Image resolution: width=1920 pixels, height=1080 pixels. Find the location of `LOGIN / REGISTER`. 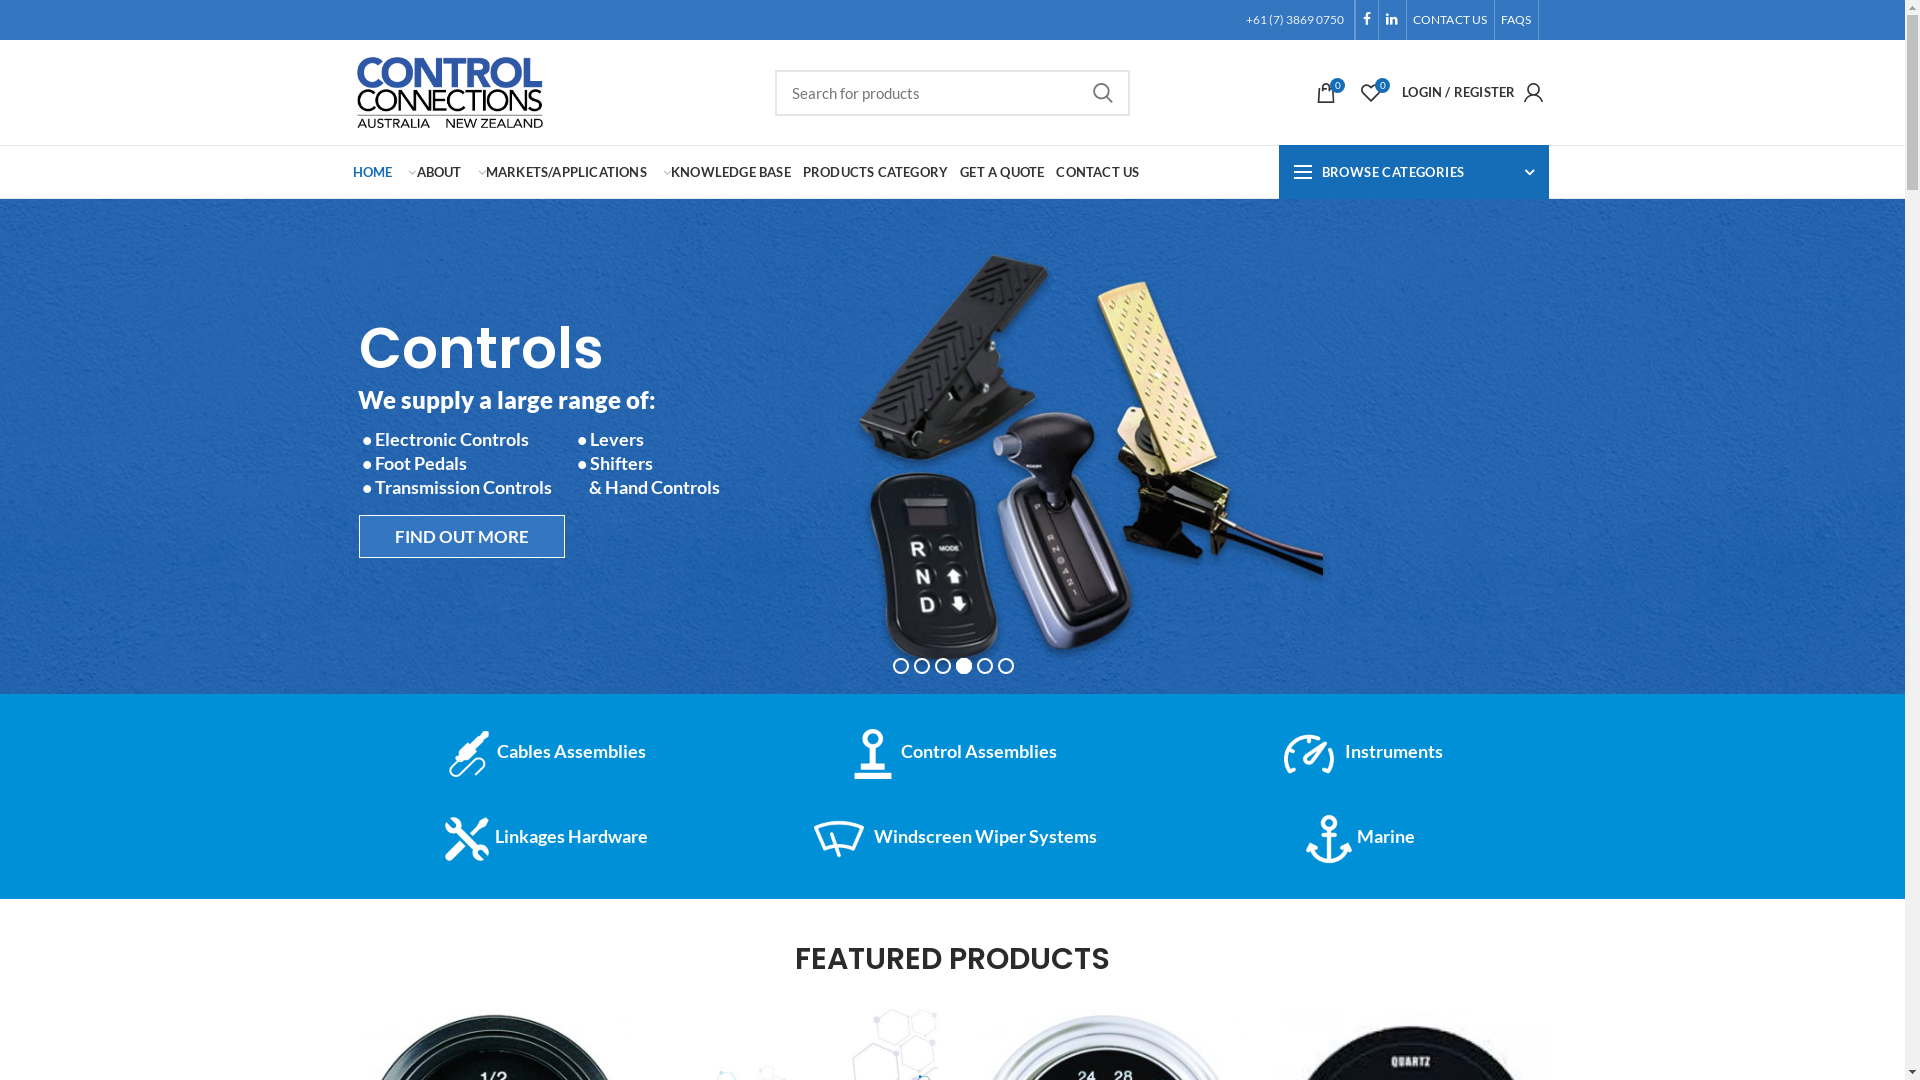

LOGIN / REGISTER is located at coordinates (1477, 92).